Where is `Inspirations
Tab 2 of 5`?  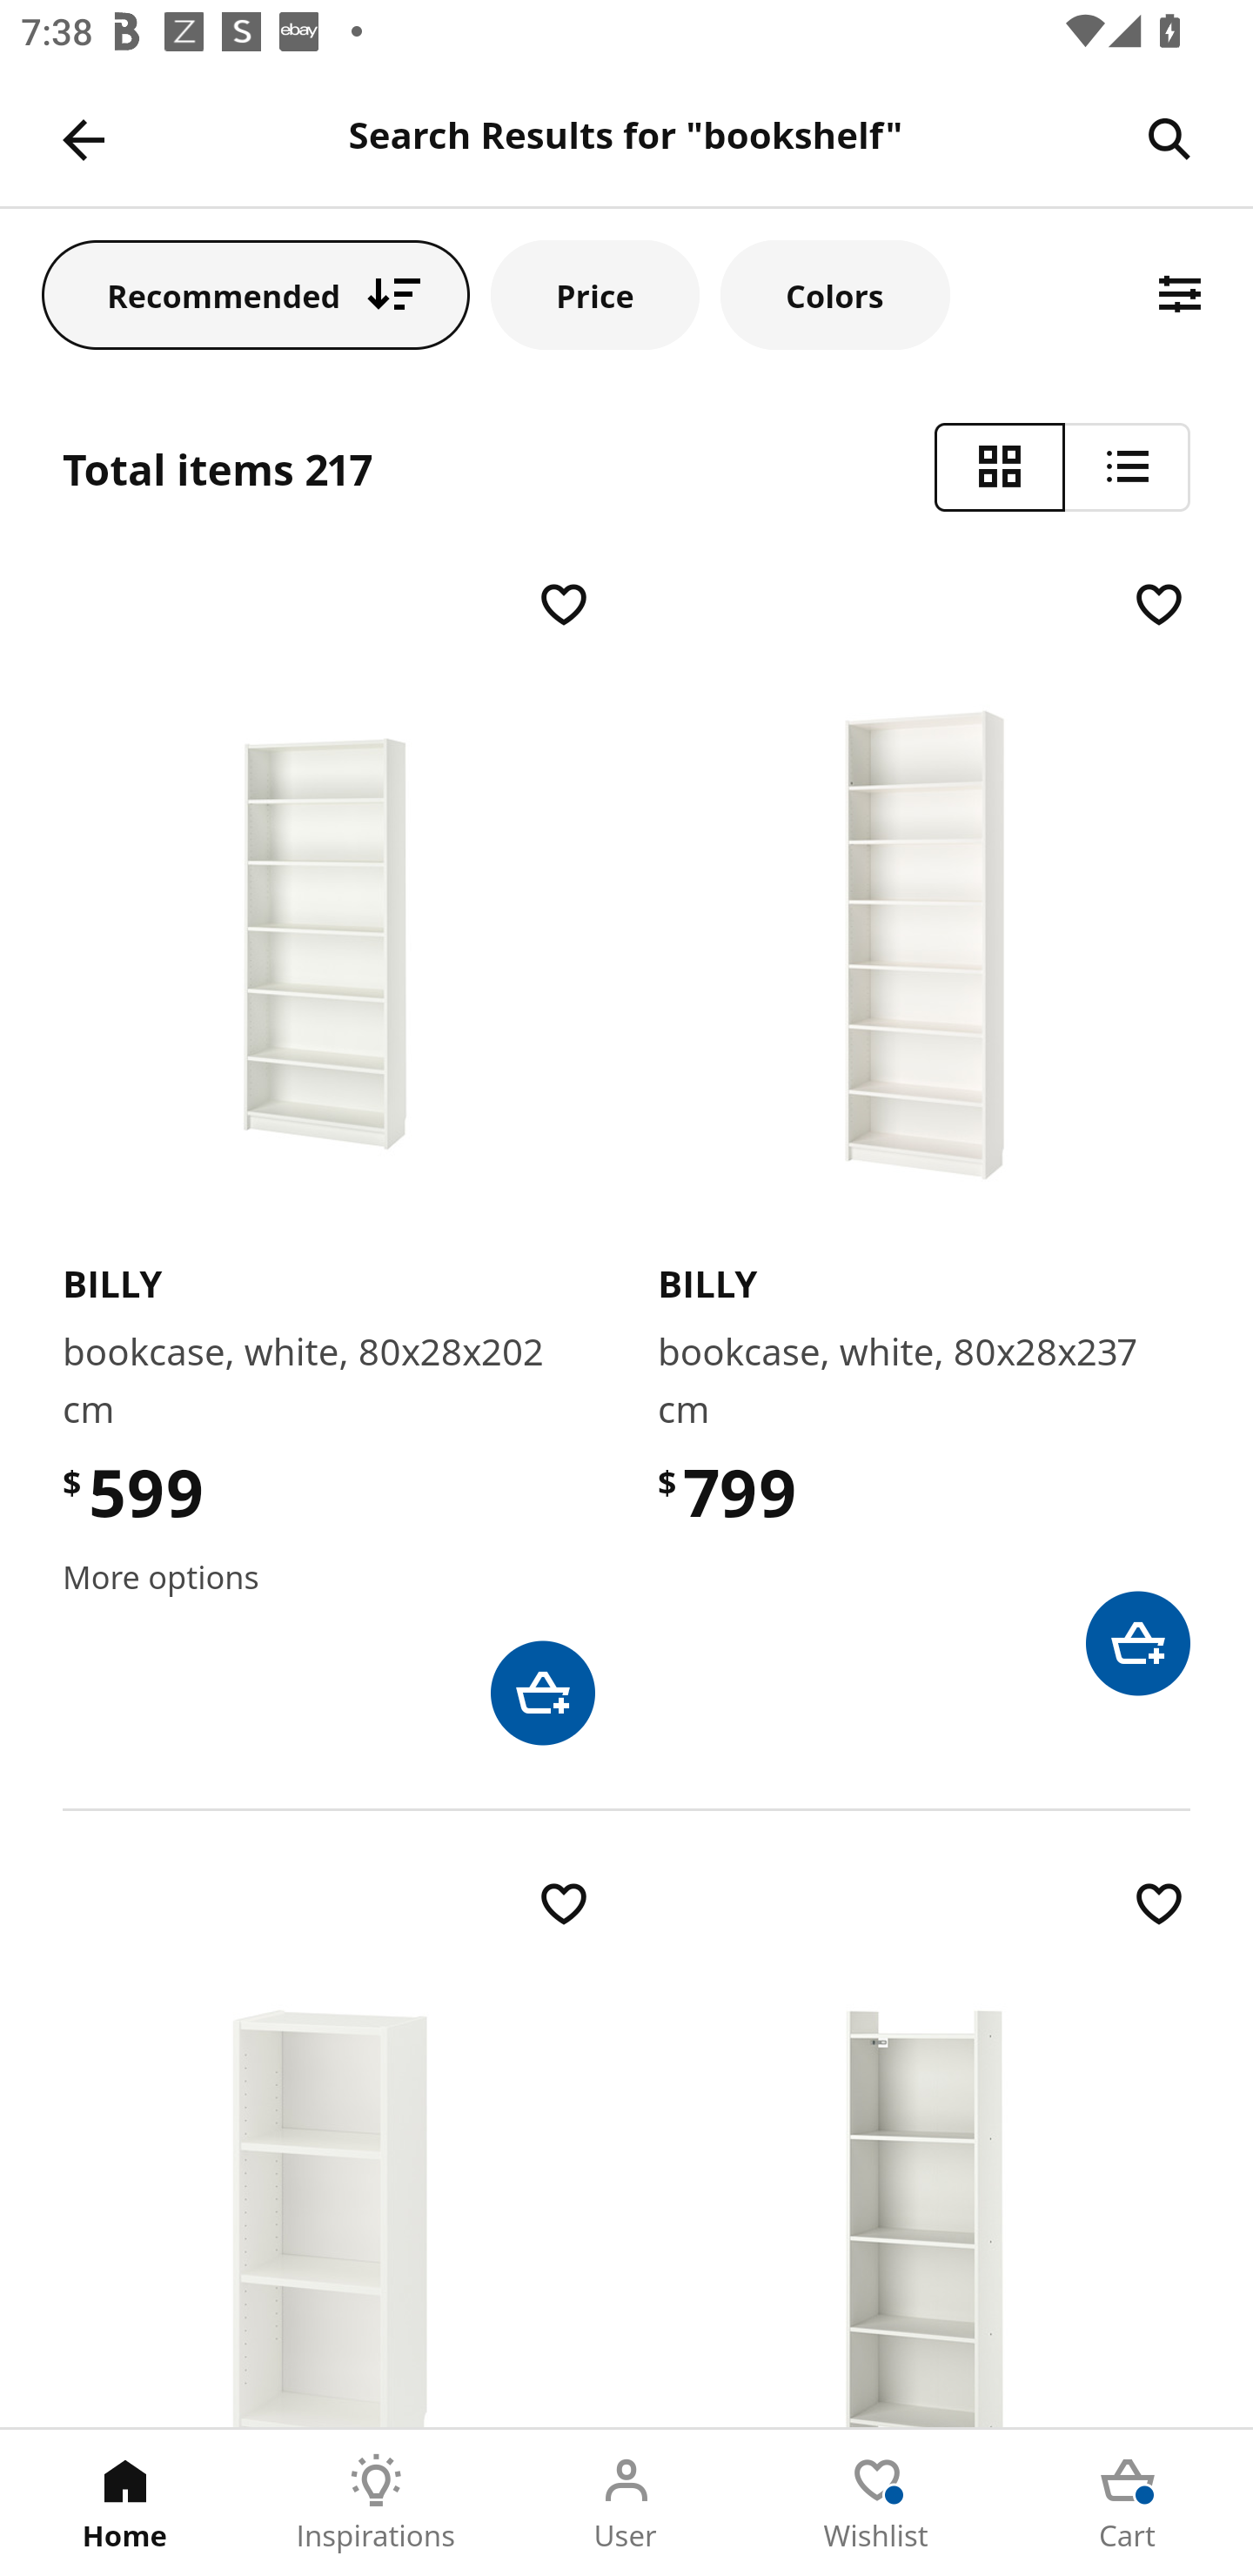
Inspirations
Tab 2 of 5 is located at coordinates (376, 2503).